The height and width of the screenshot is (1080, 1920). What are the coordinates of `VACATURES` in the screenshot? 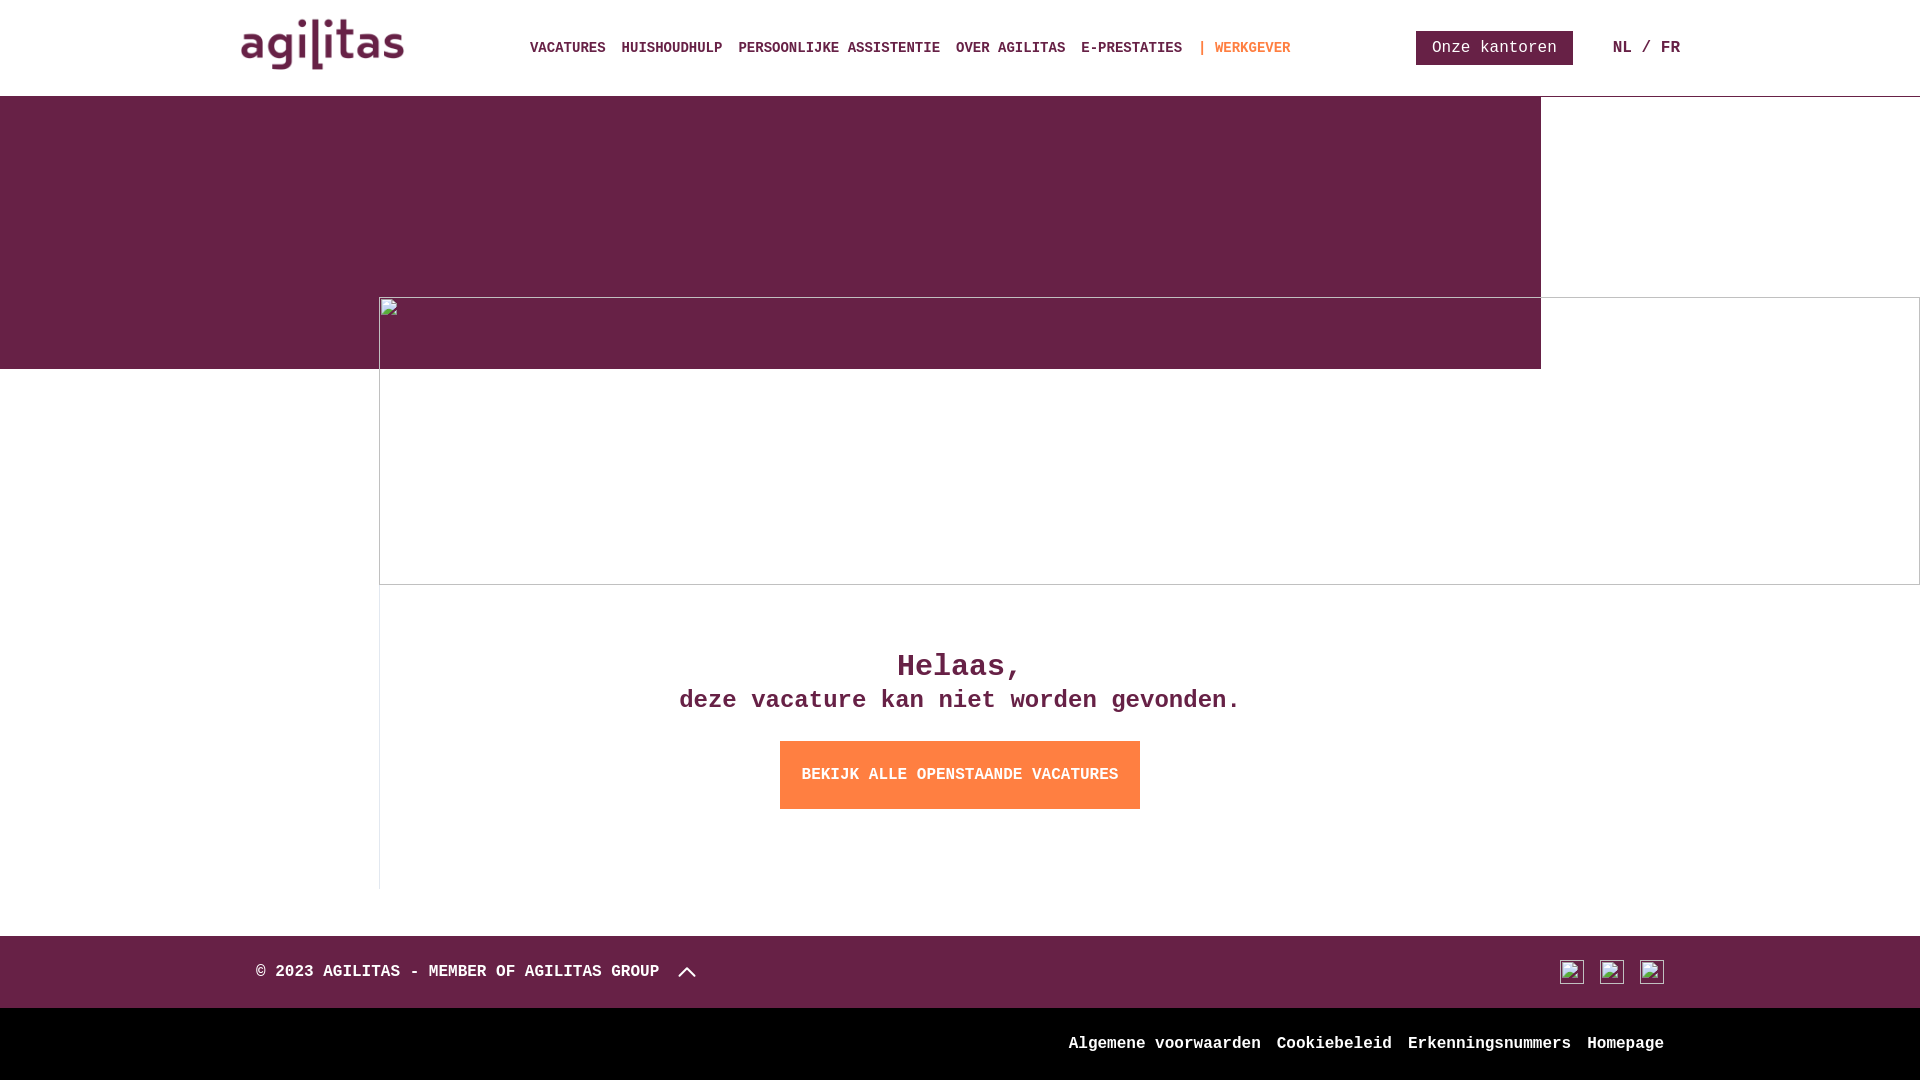 It's located at (568, 48).